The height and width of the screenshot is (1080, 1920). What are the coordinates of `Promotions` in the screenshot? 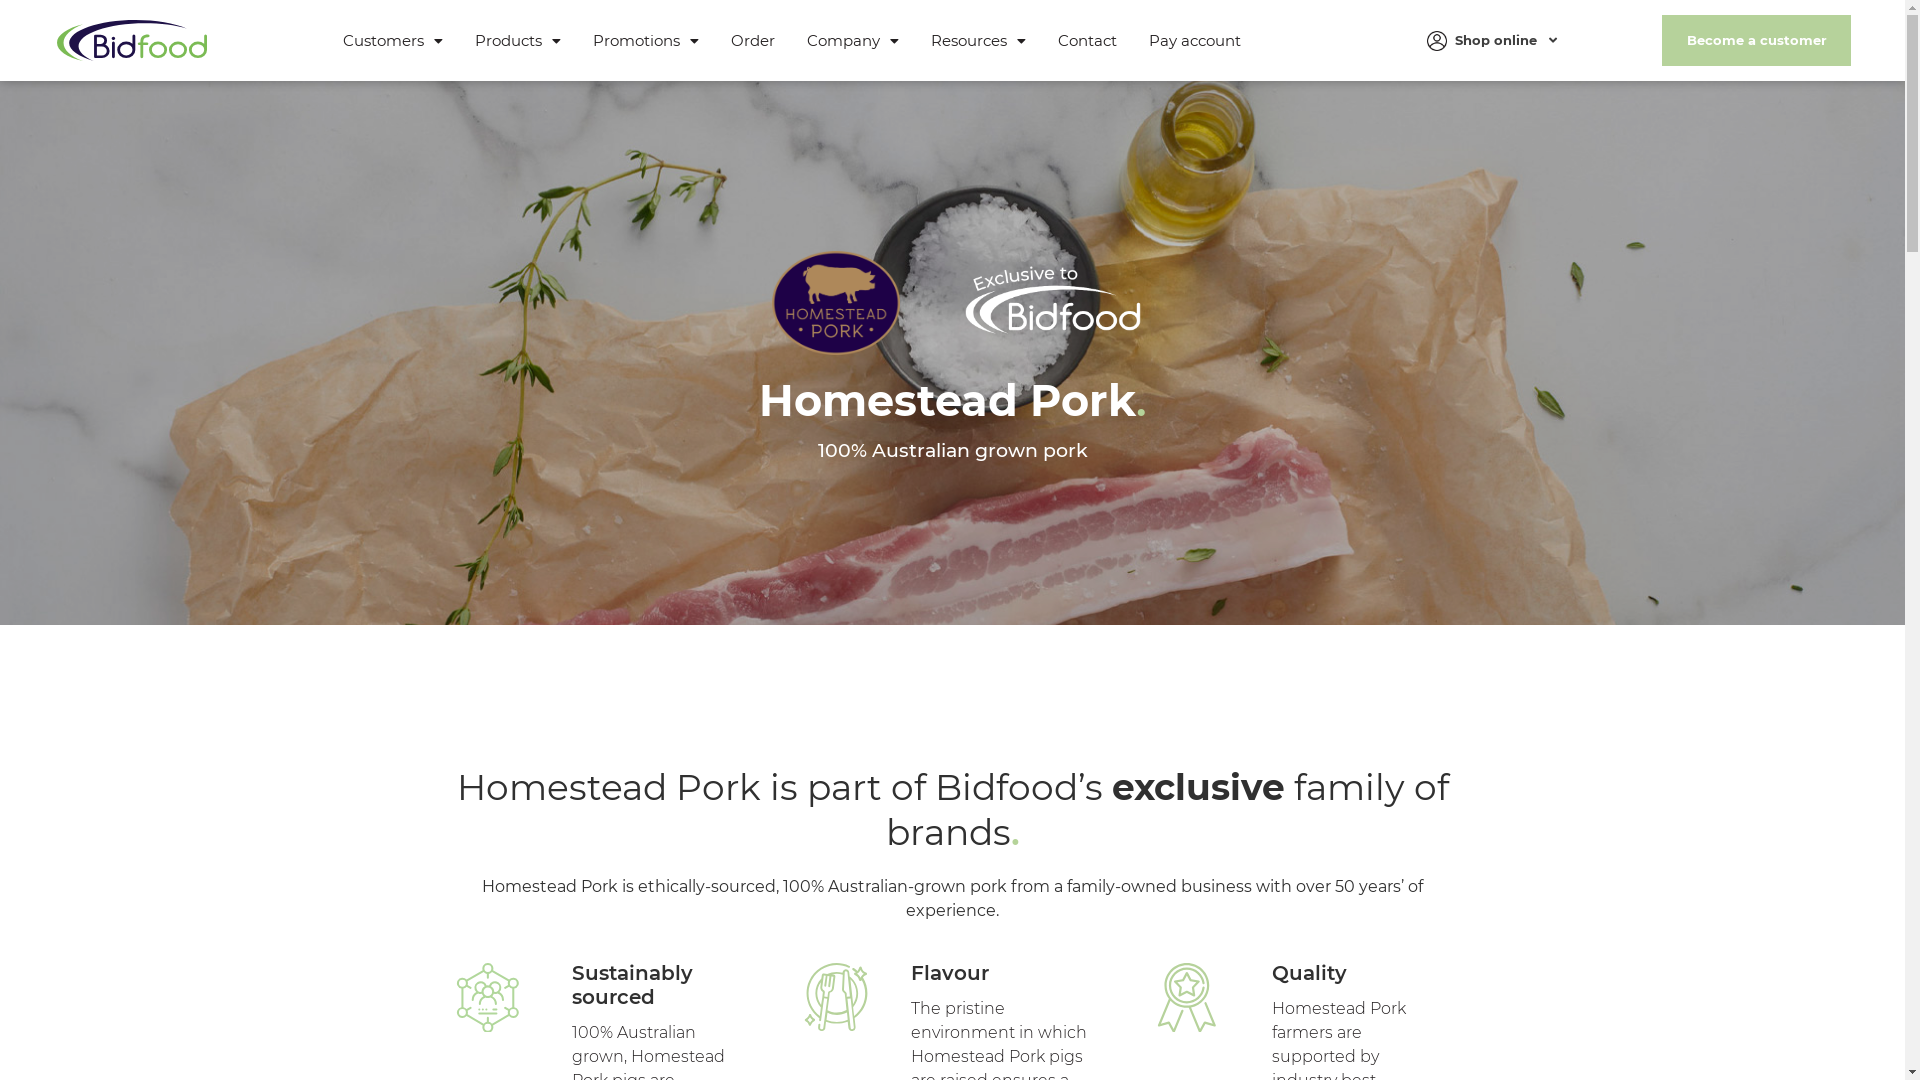 It's located at (646, 40).